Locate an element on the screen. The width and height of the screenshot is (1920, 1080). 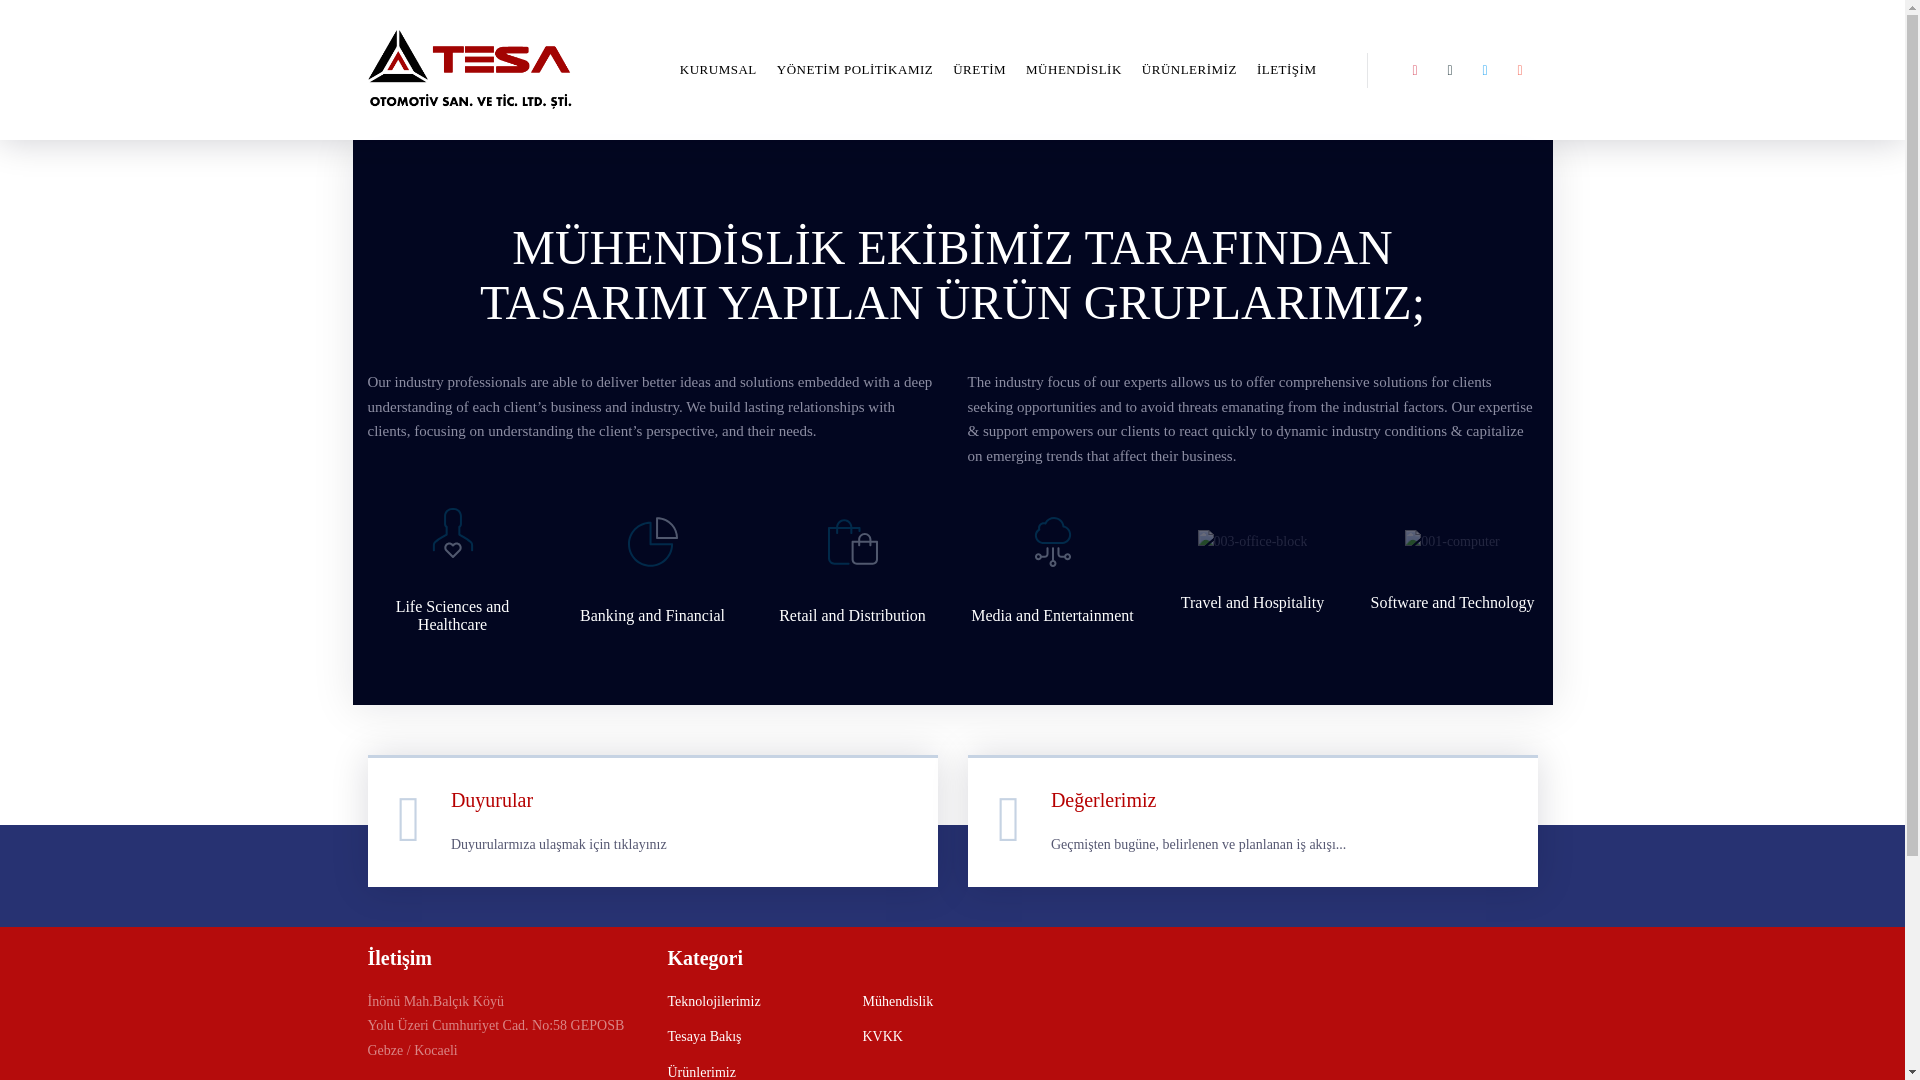
Banking and Financial is located at coordinates (652, 615).